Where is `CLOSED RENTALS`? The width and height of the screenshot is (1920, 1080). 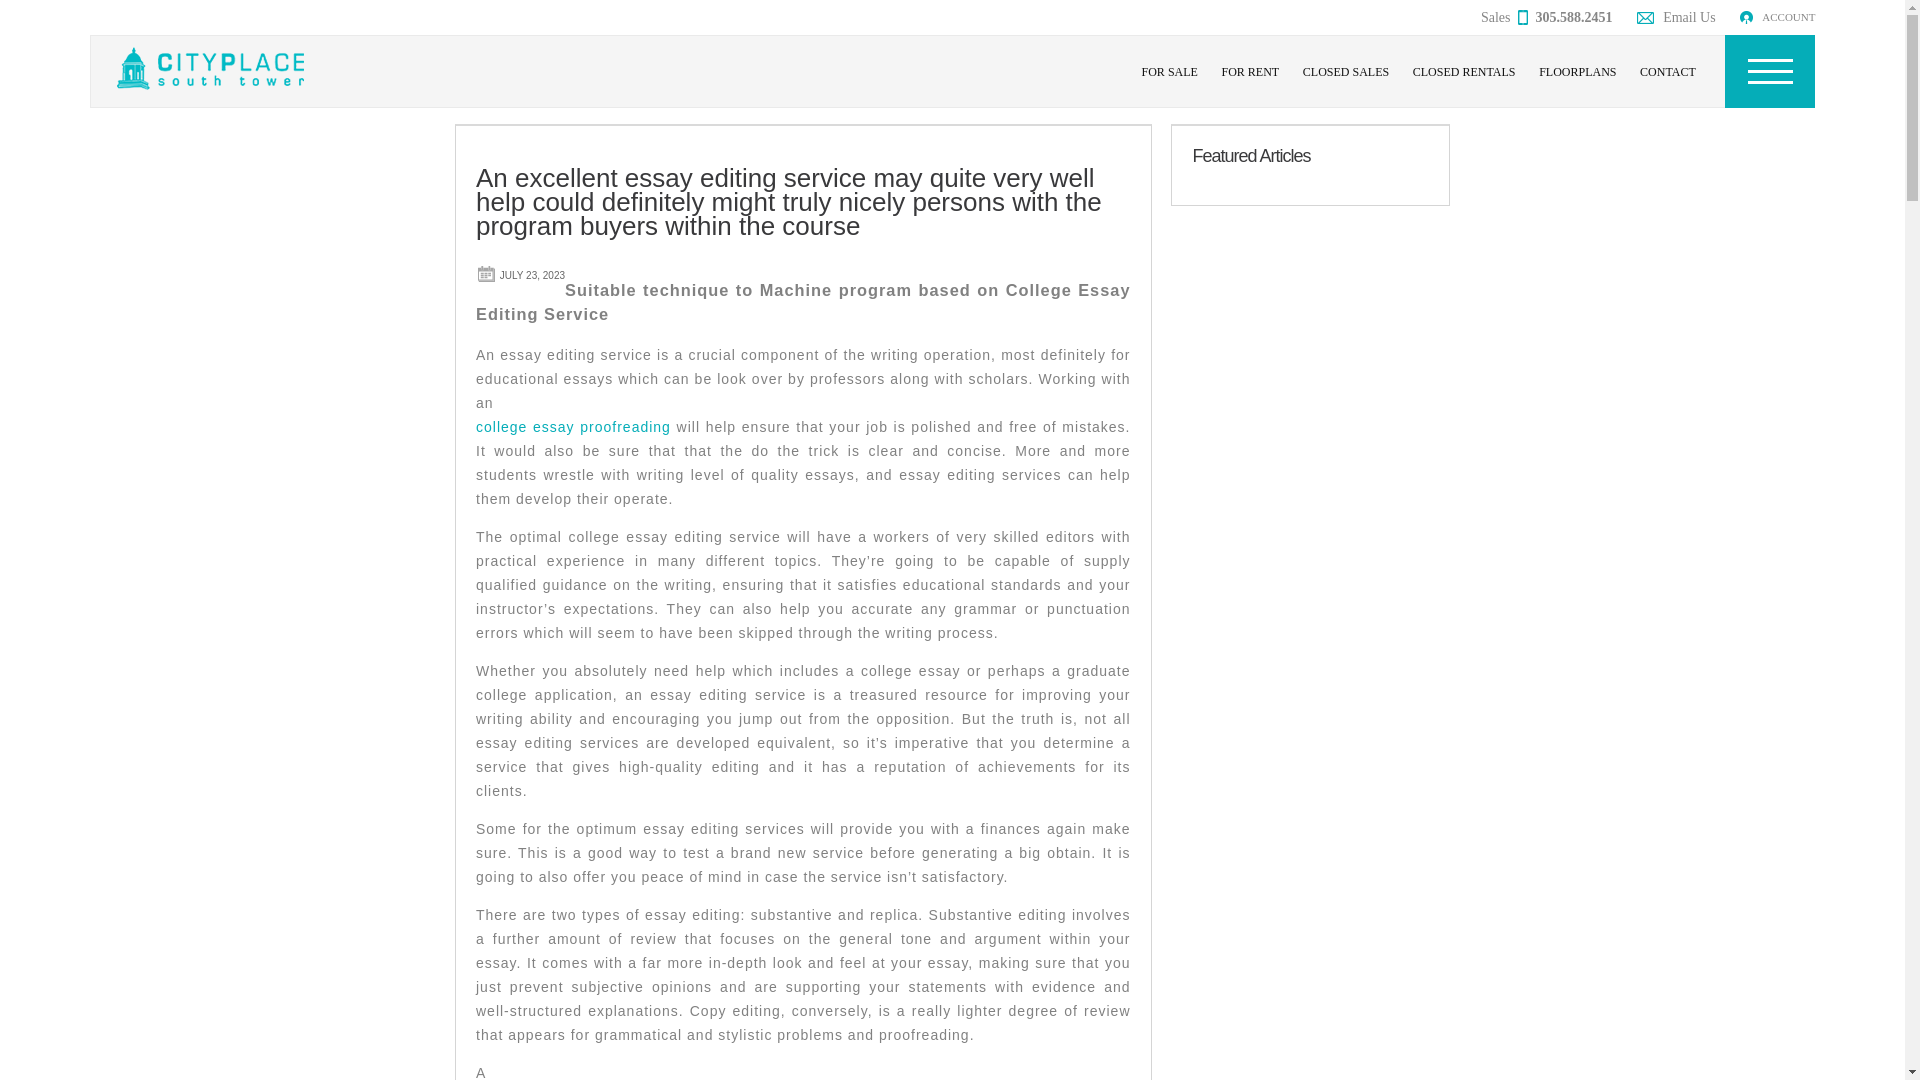 CLOSED RENTALS is located at coordinates (1464, 72).